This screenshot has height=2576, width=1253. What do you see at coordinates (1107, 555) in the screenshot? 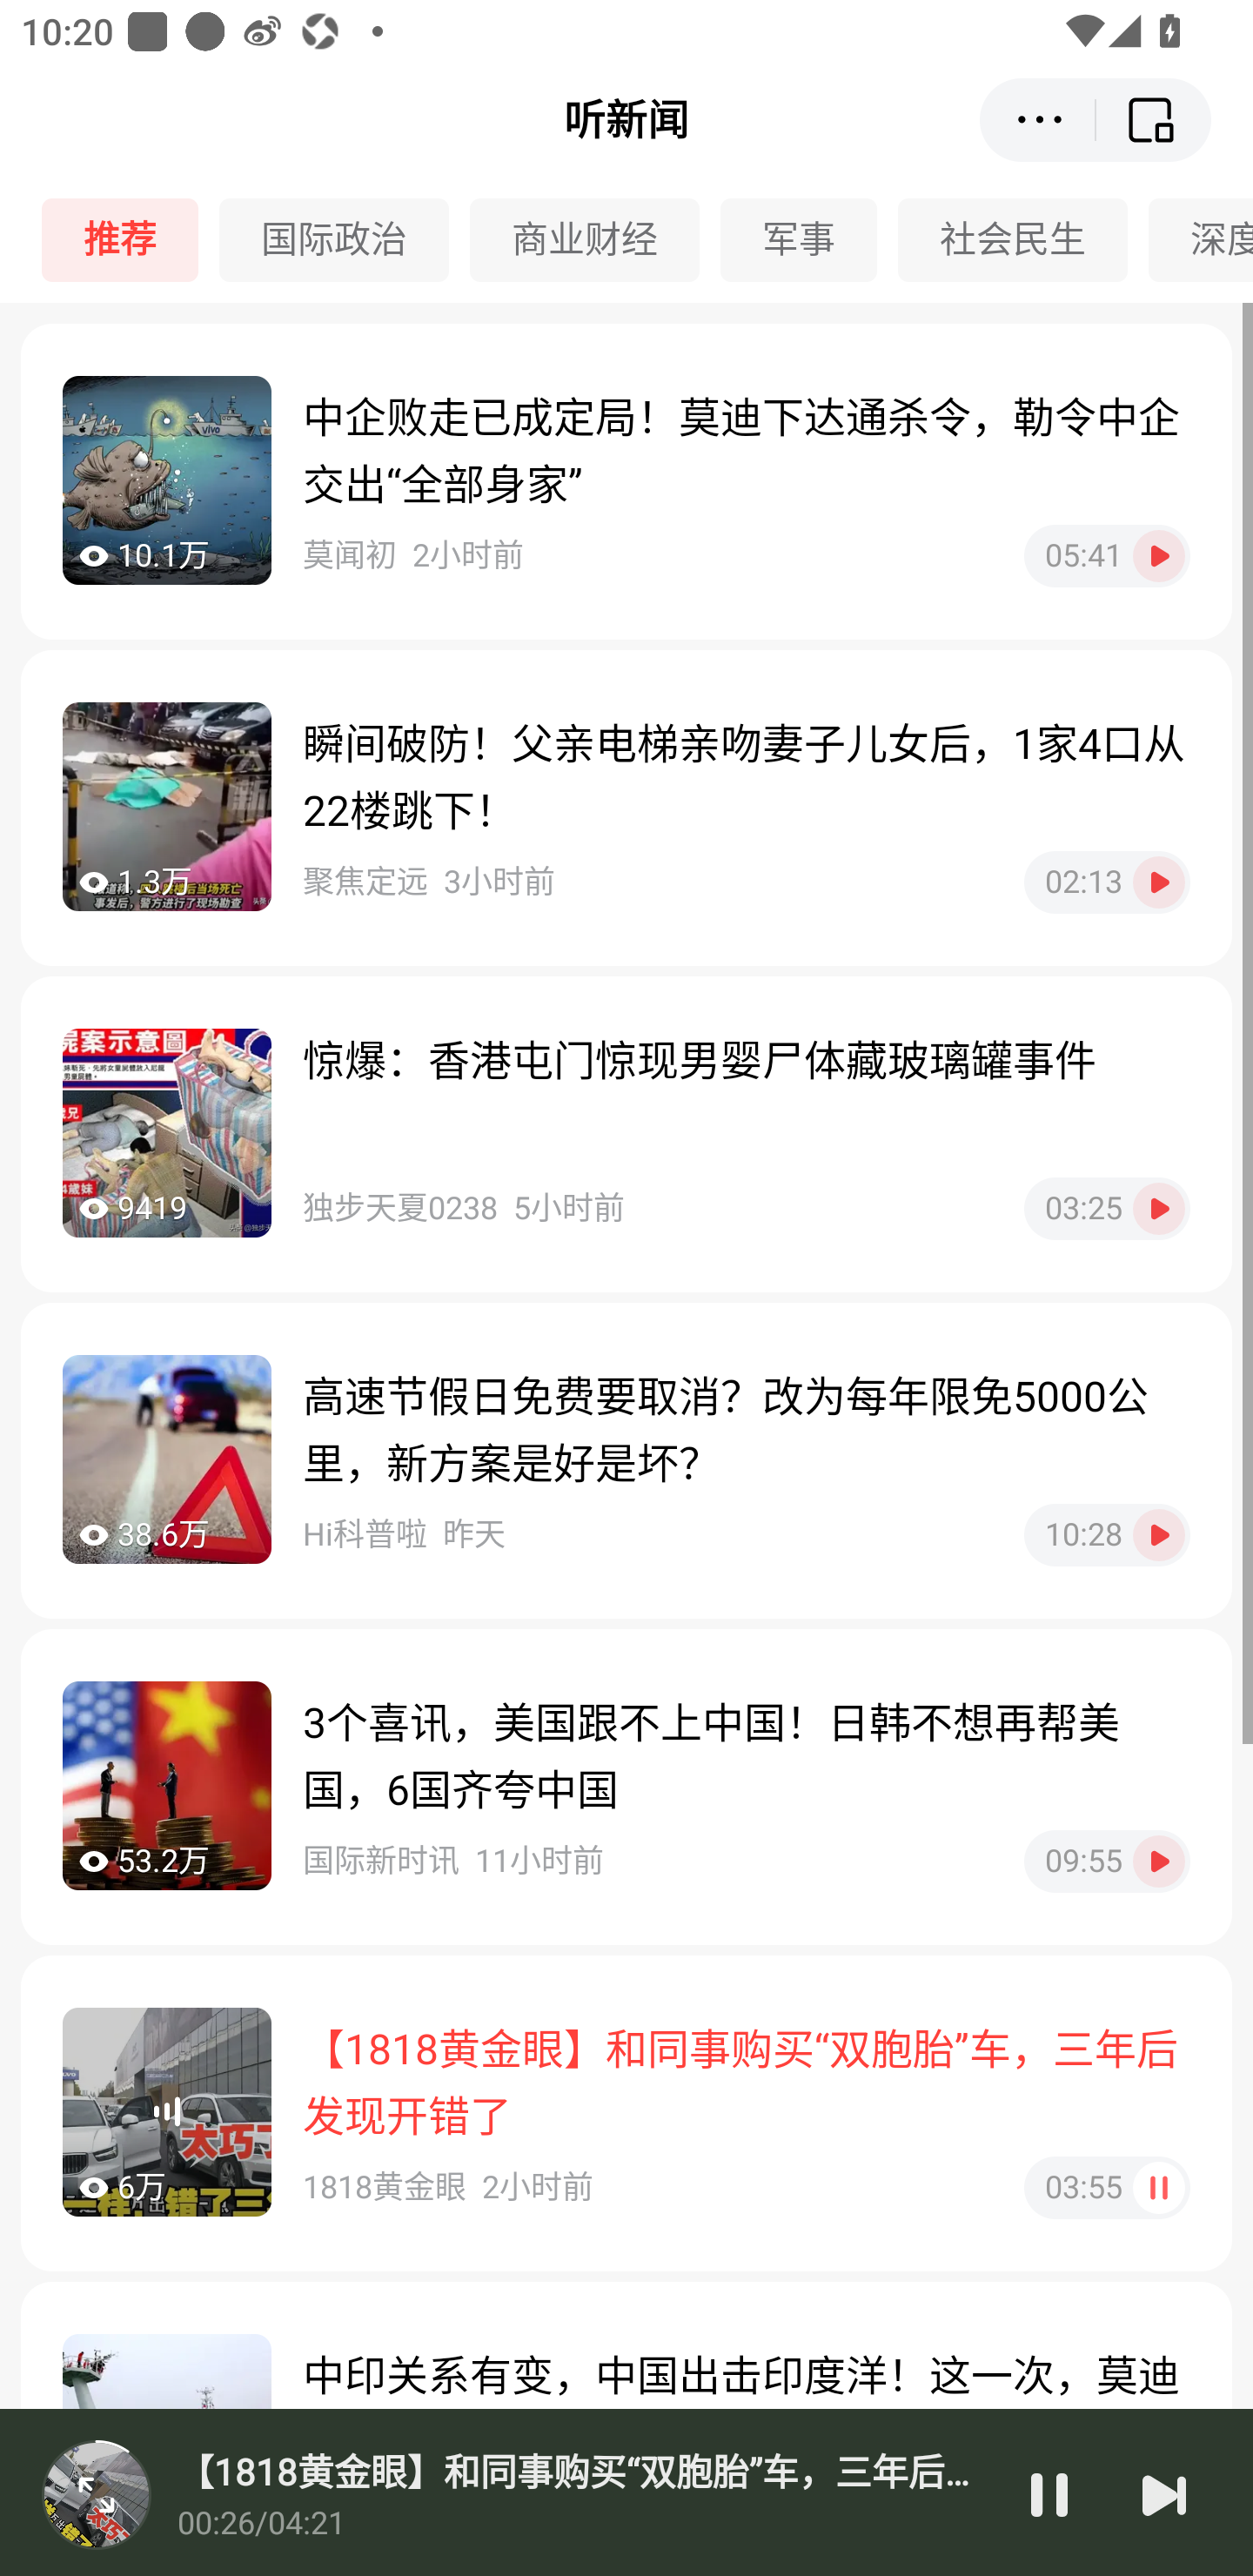
I see `05:41` at bounding box center [1107, 555].